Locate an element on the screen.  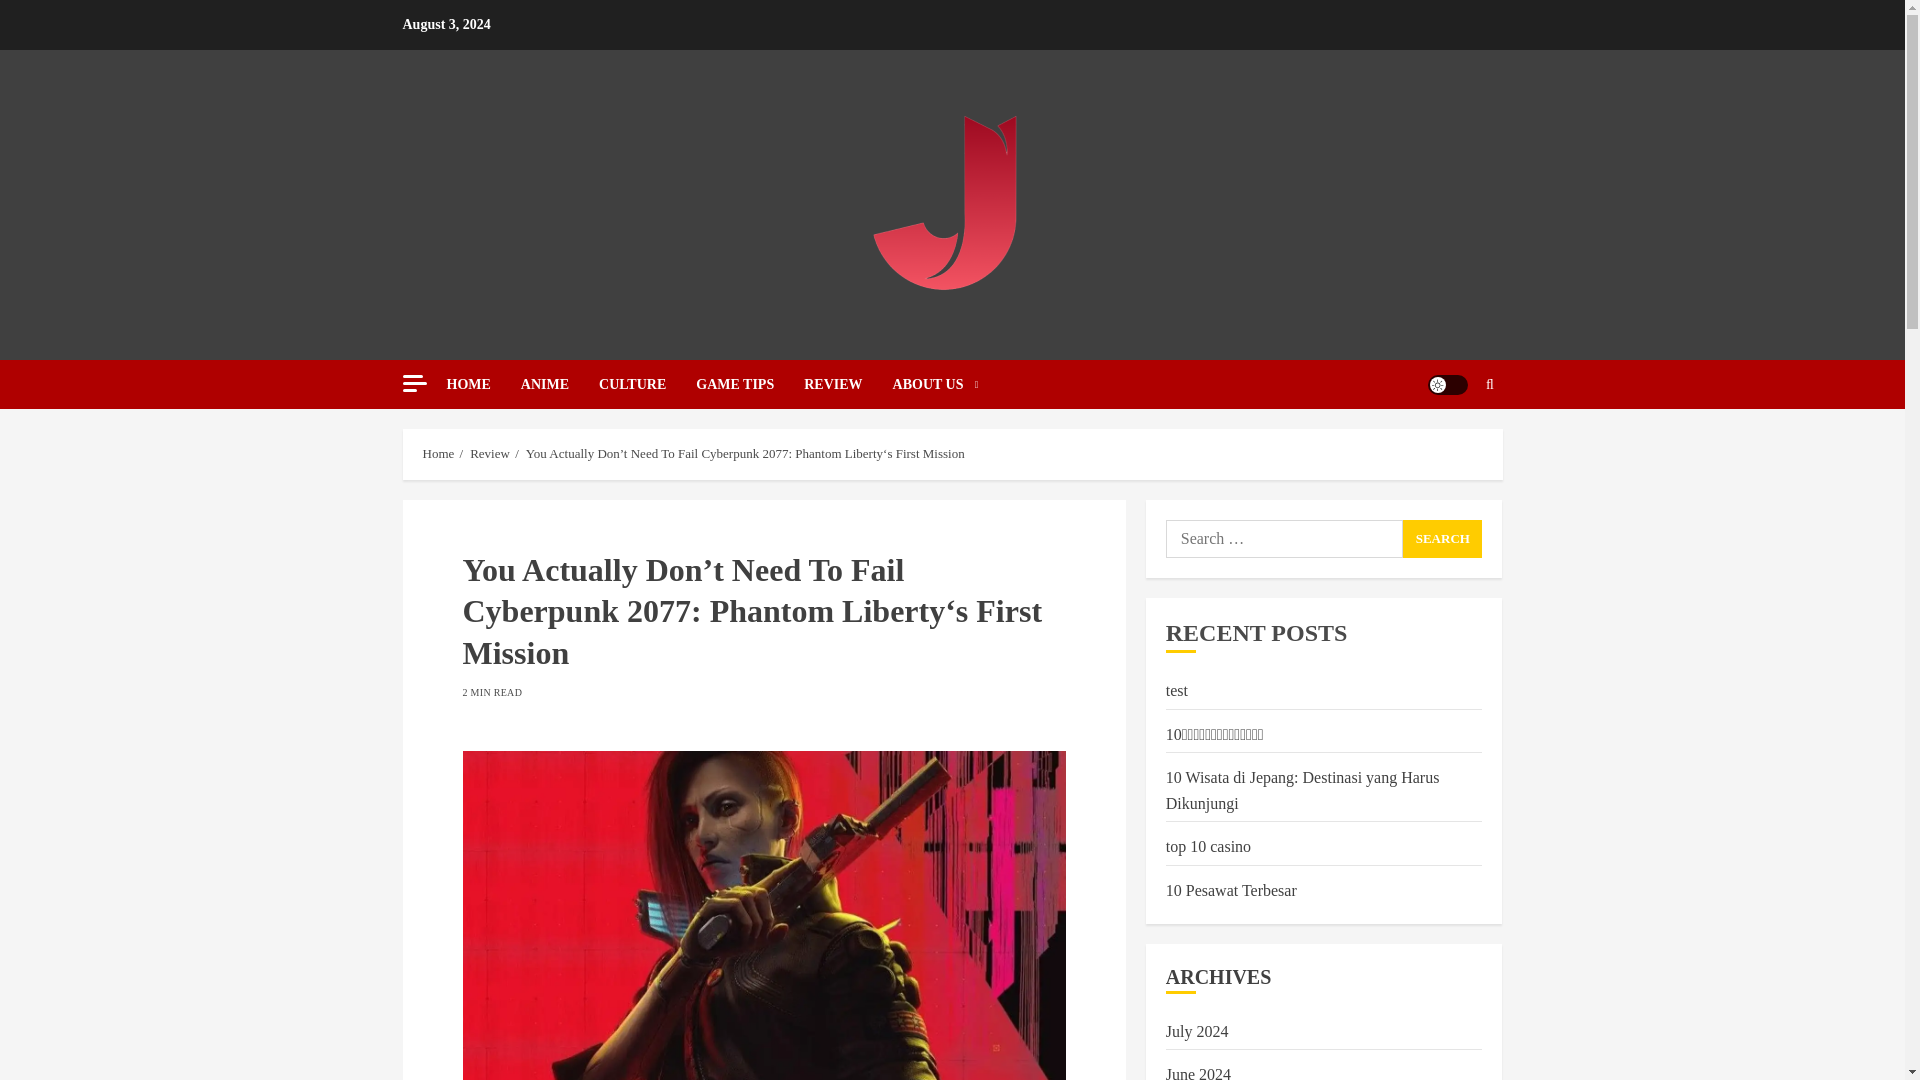
Home is located at coordinates (438, 454).